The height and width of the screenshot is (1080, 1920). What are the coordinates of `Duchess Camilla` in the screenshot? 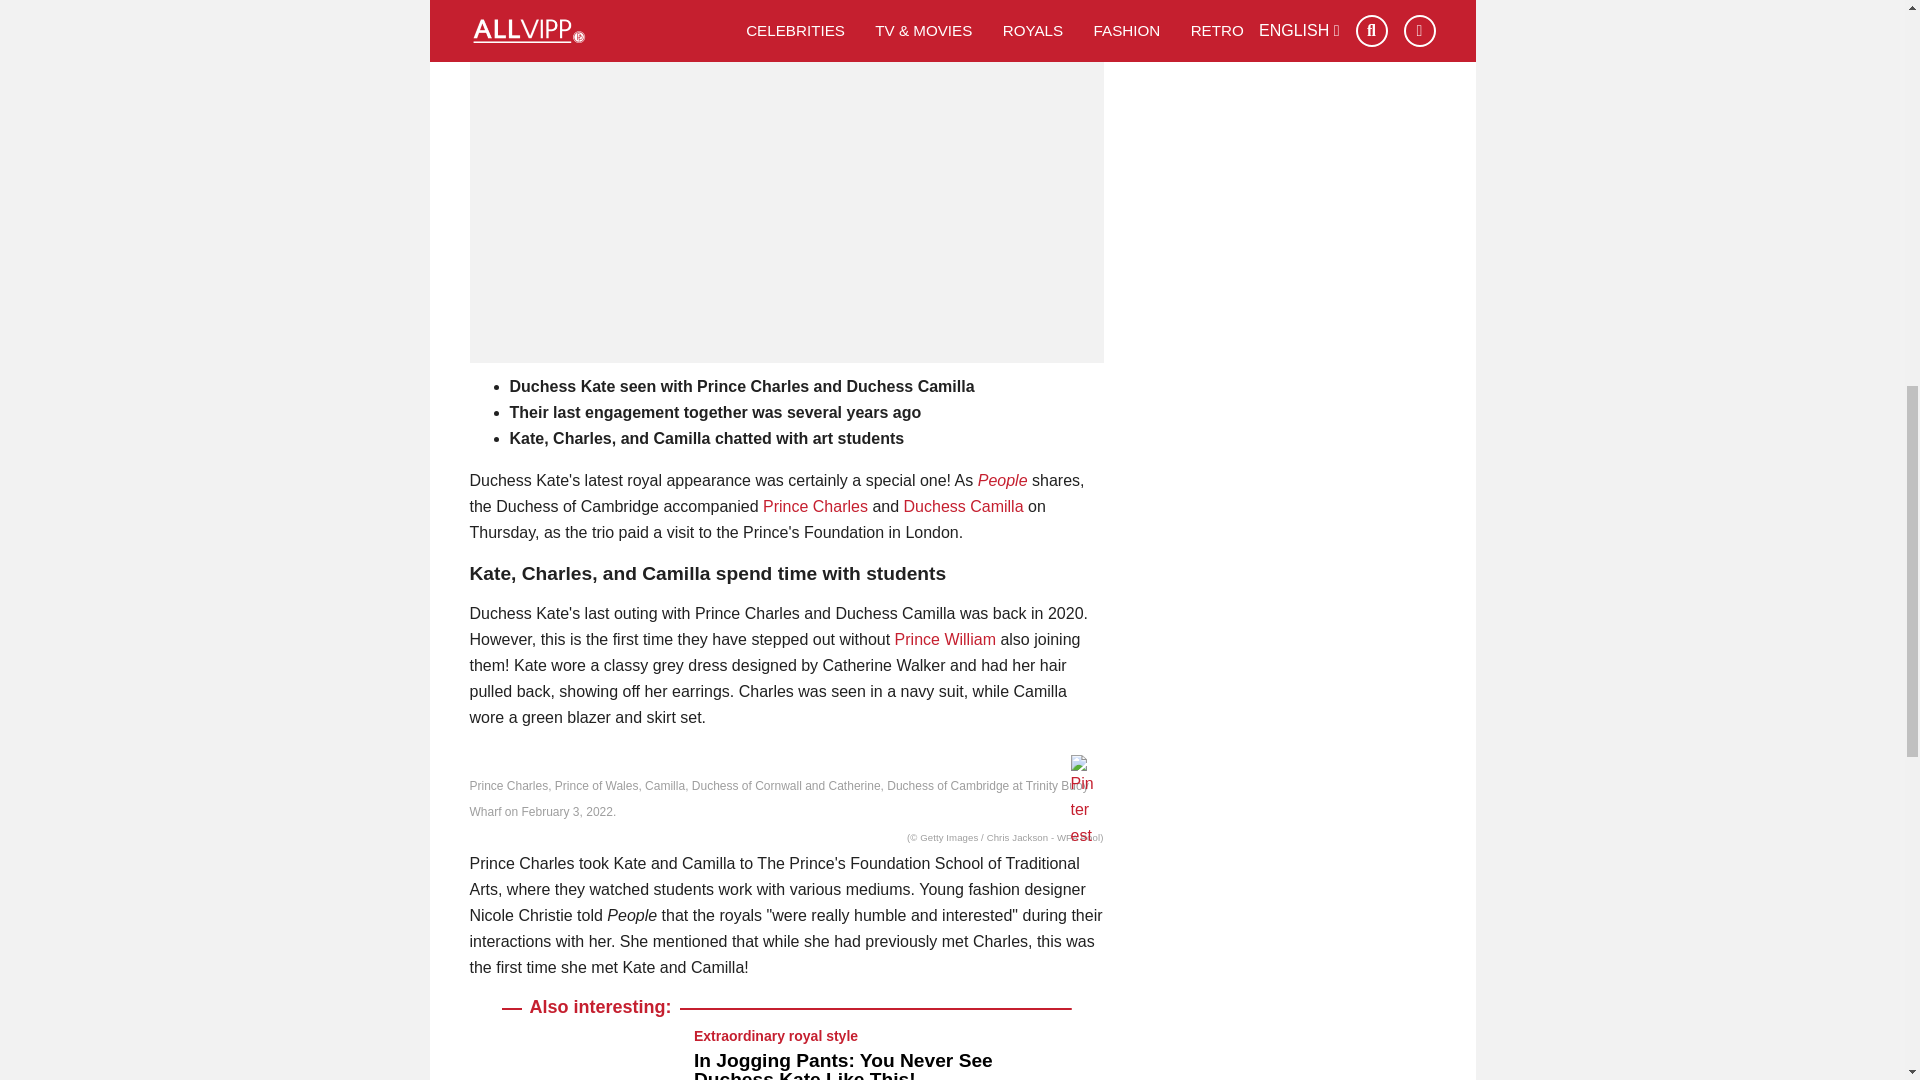 It's located at (964, 506).